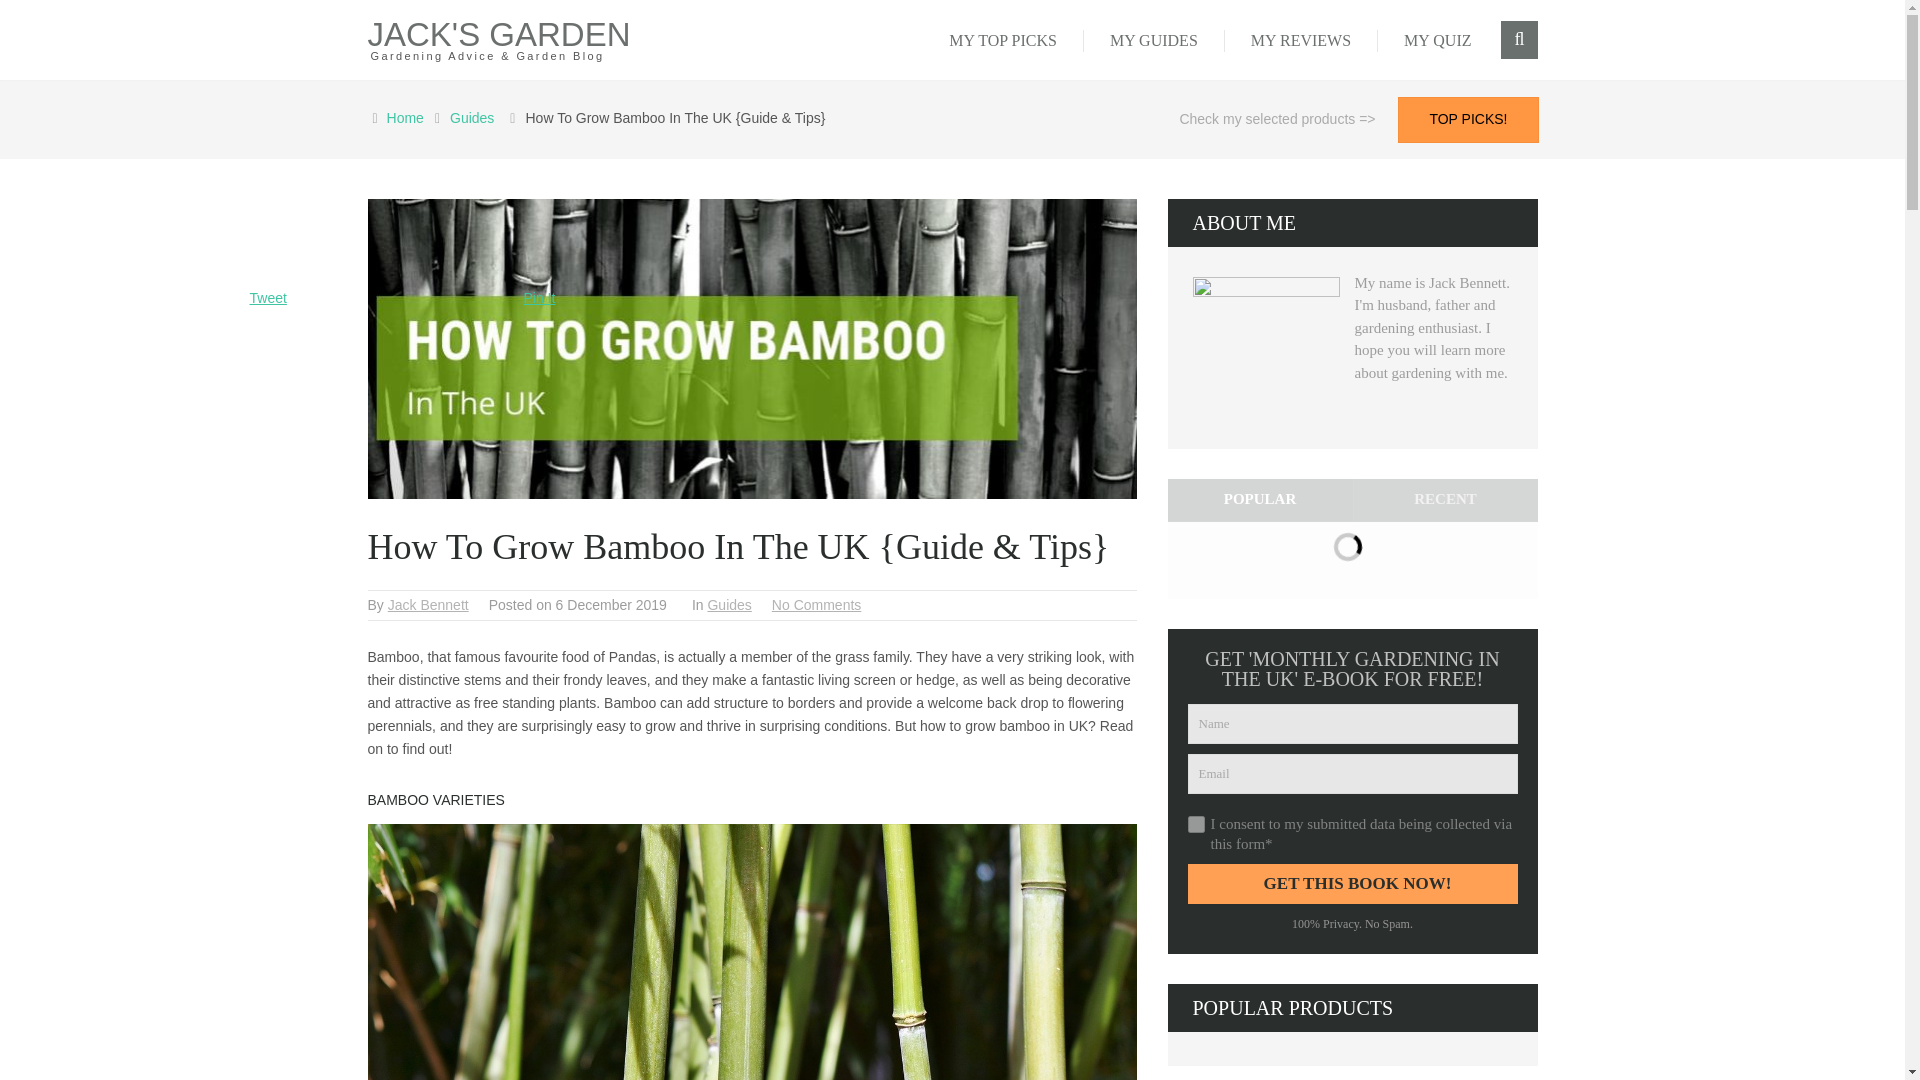  What do you see at coordinates (1438, 40) in the screenshot?
I see `MY QUIZ` at bounding box center [1438, 40].